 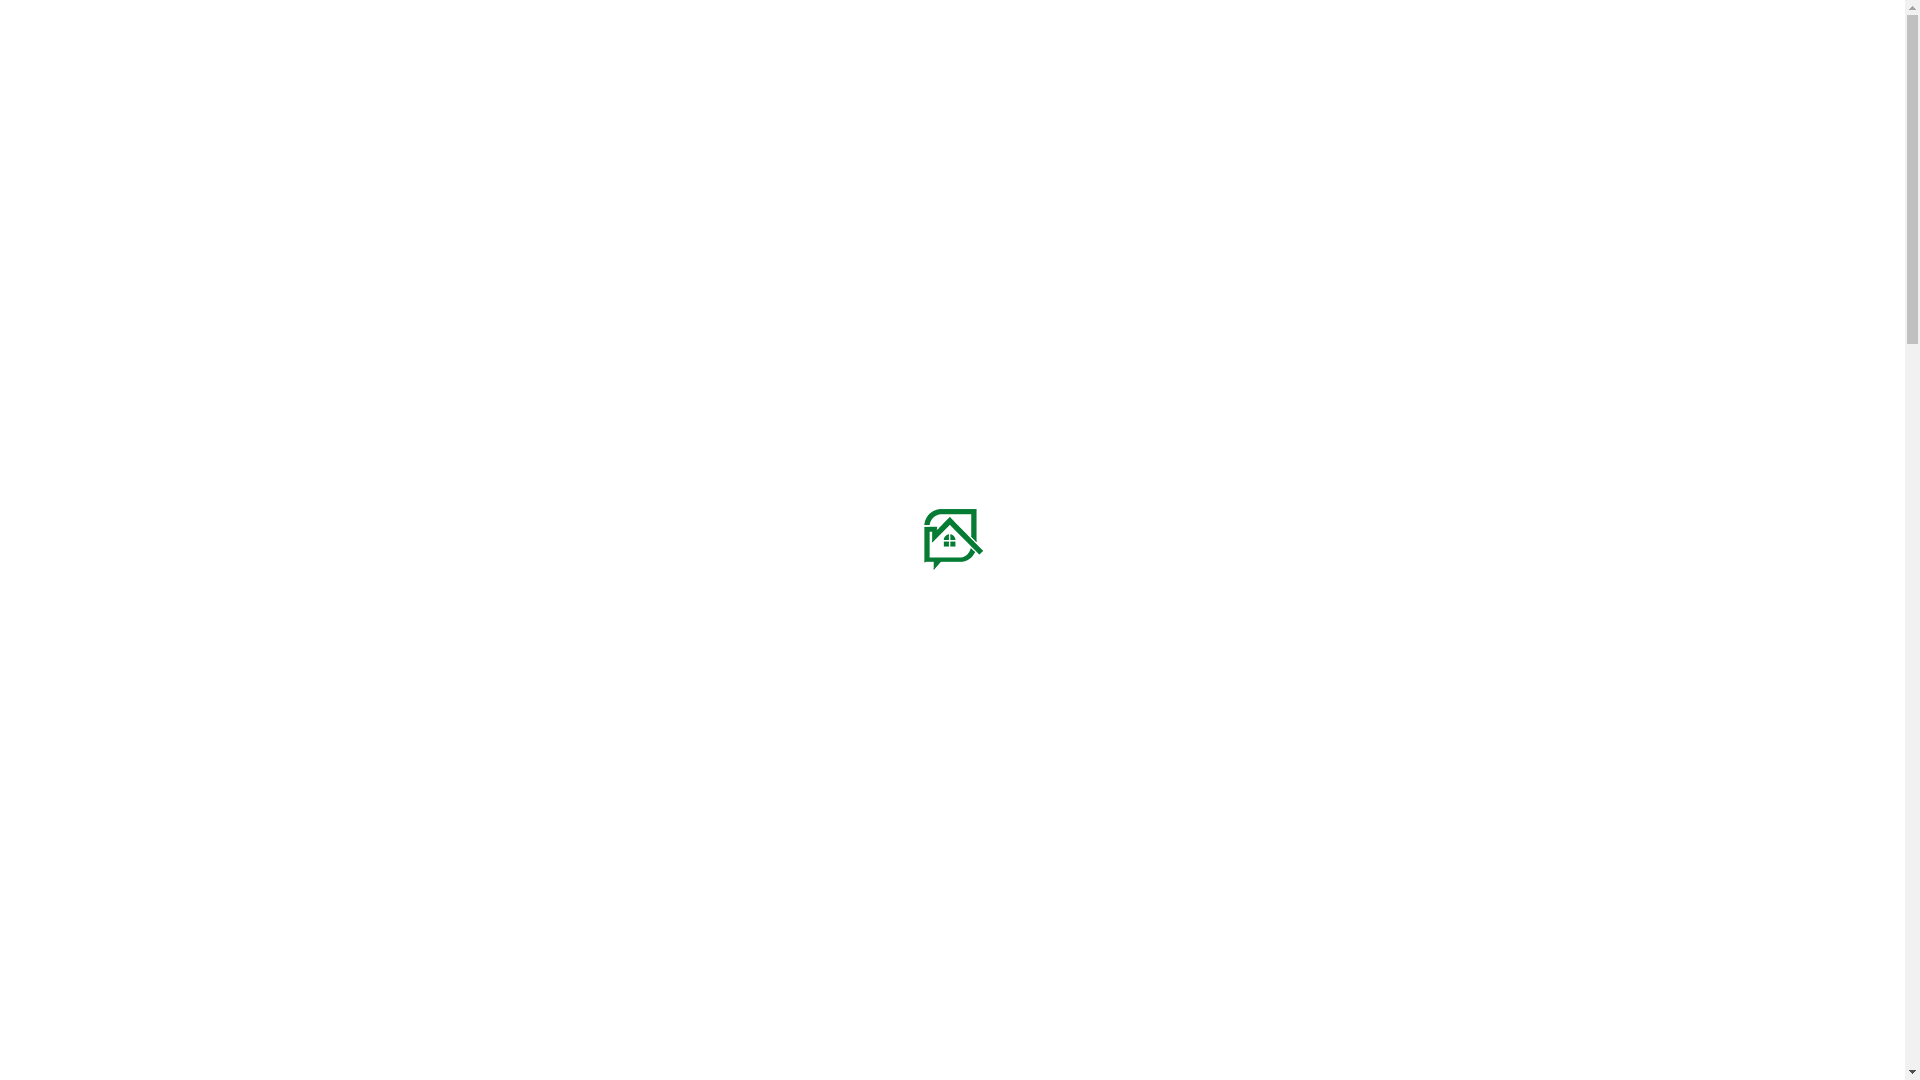 I want to click on DATENSCHUTZ, so click(x=1039, y=16).